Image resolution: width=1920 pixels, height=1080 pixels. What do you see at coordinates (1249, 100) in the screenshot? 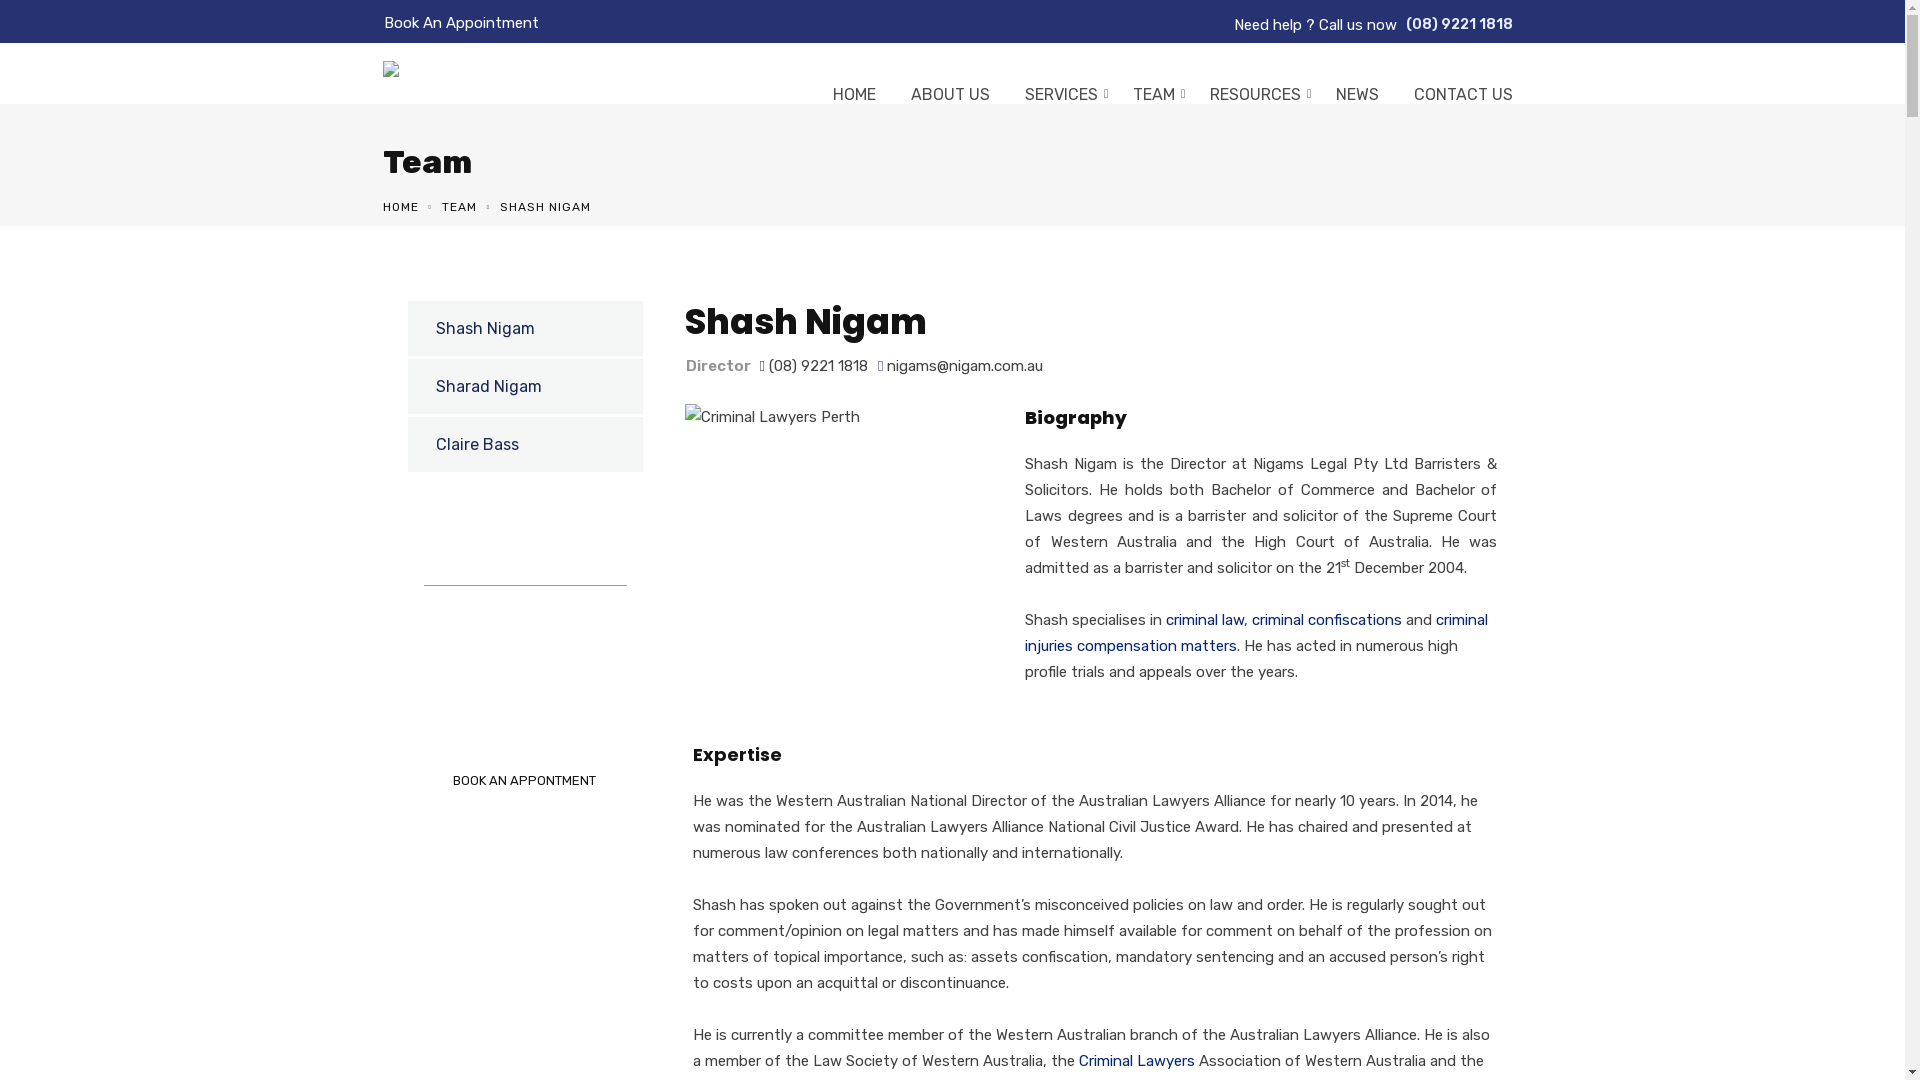
I see `RESOURCES` at bounding box center [1249, 100].